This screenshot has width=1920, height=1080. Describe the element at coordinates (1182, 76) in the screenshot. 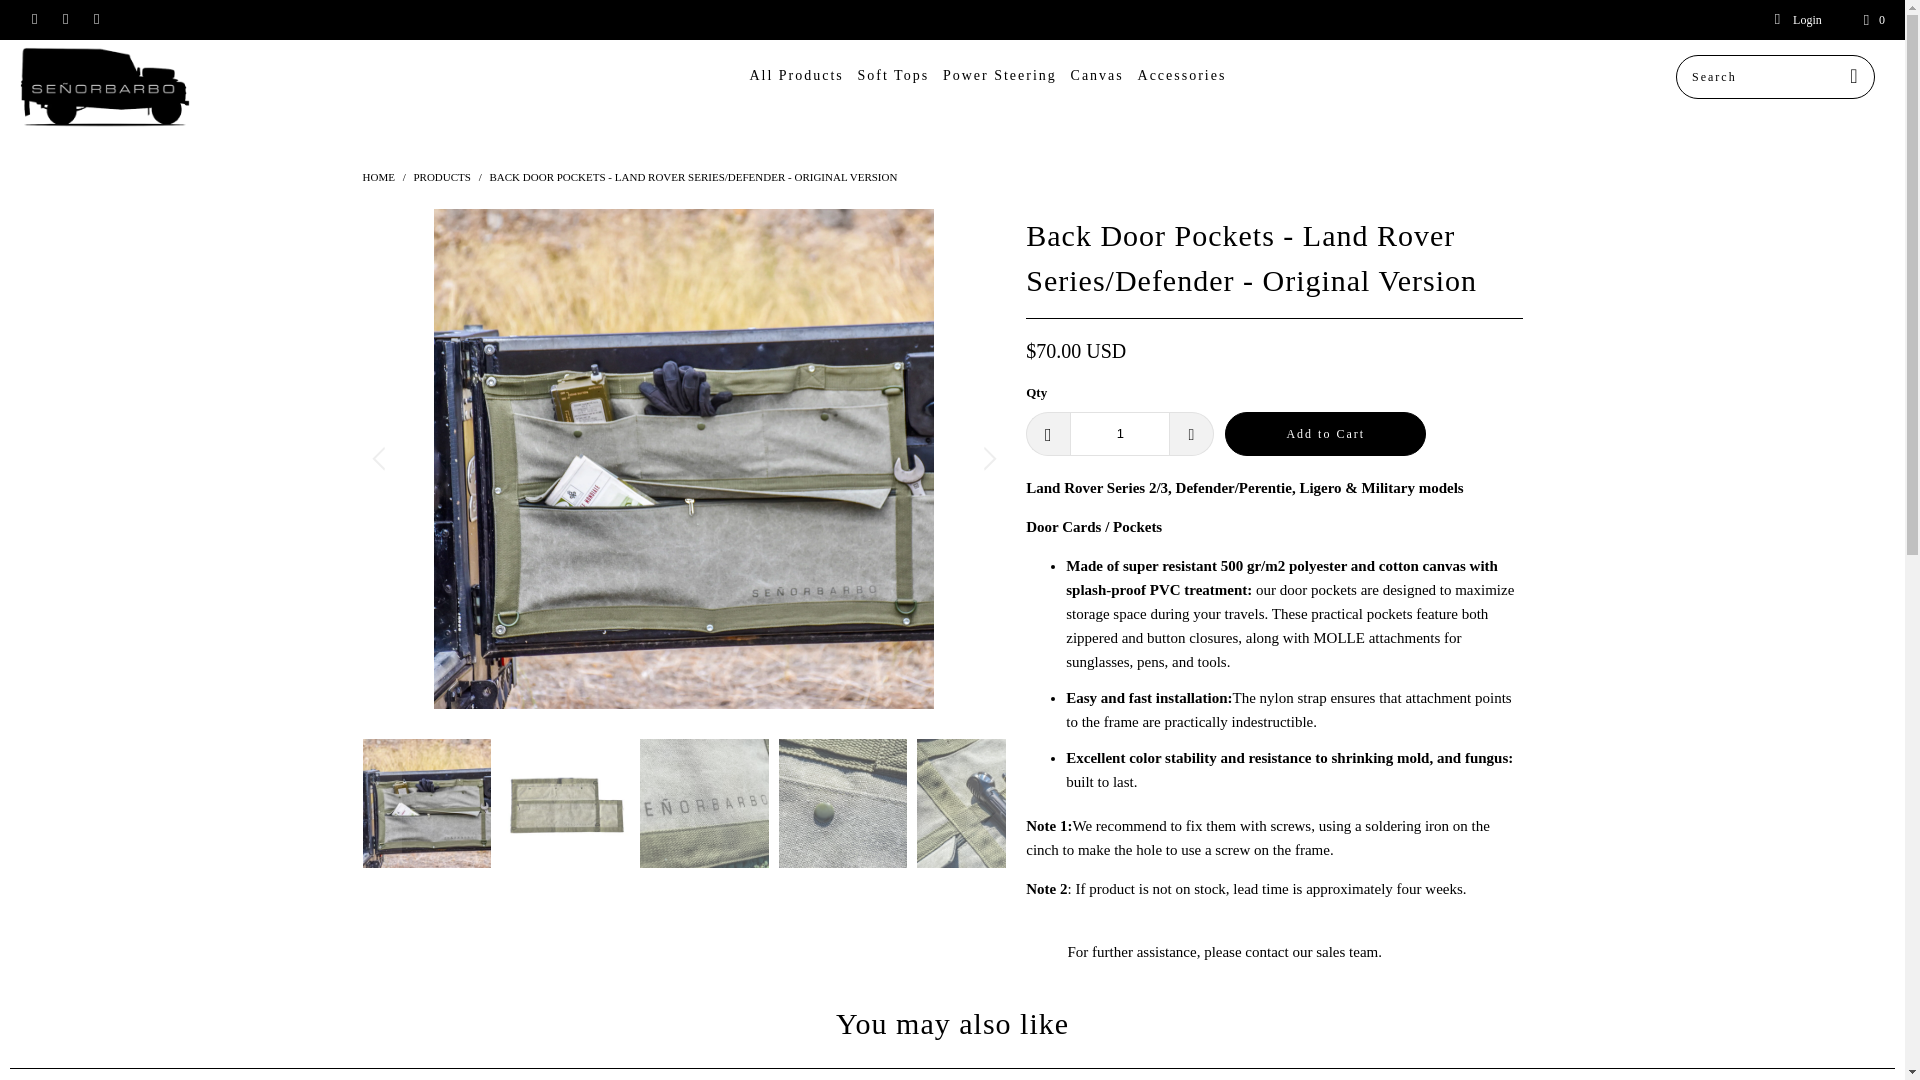

I see `Accessories` at that location.